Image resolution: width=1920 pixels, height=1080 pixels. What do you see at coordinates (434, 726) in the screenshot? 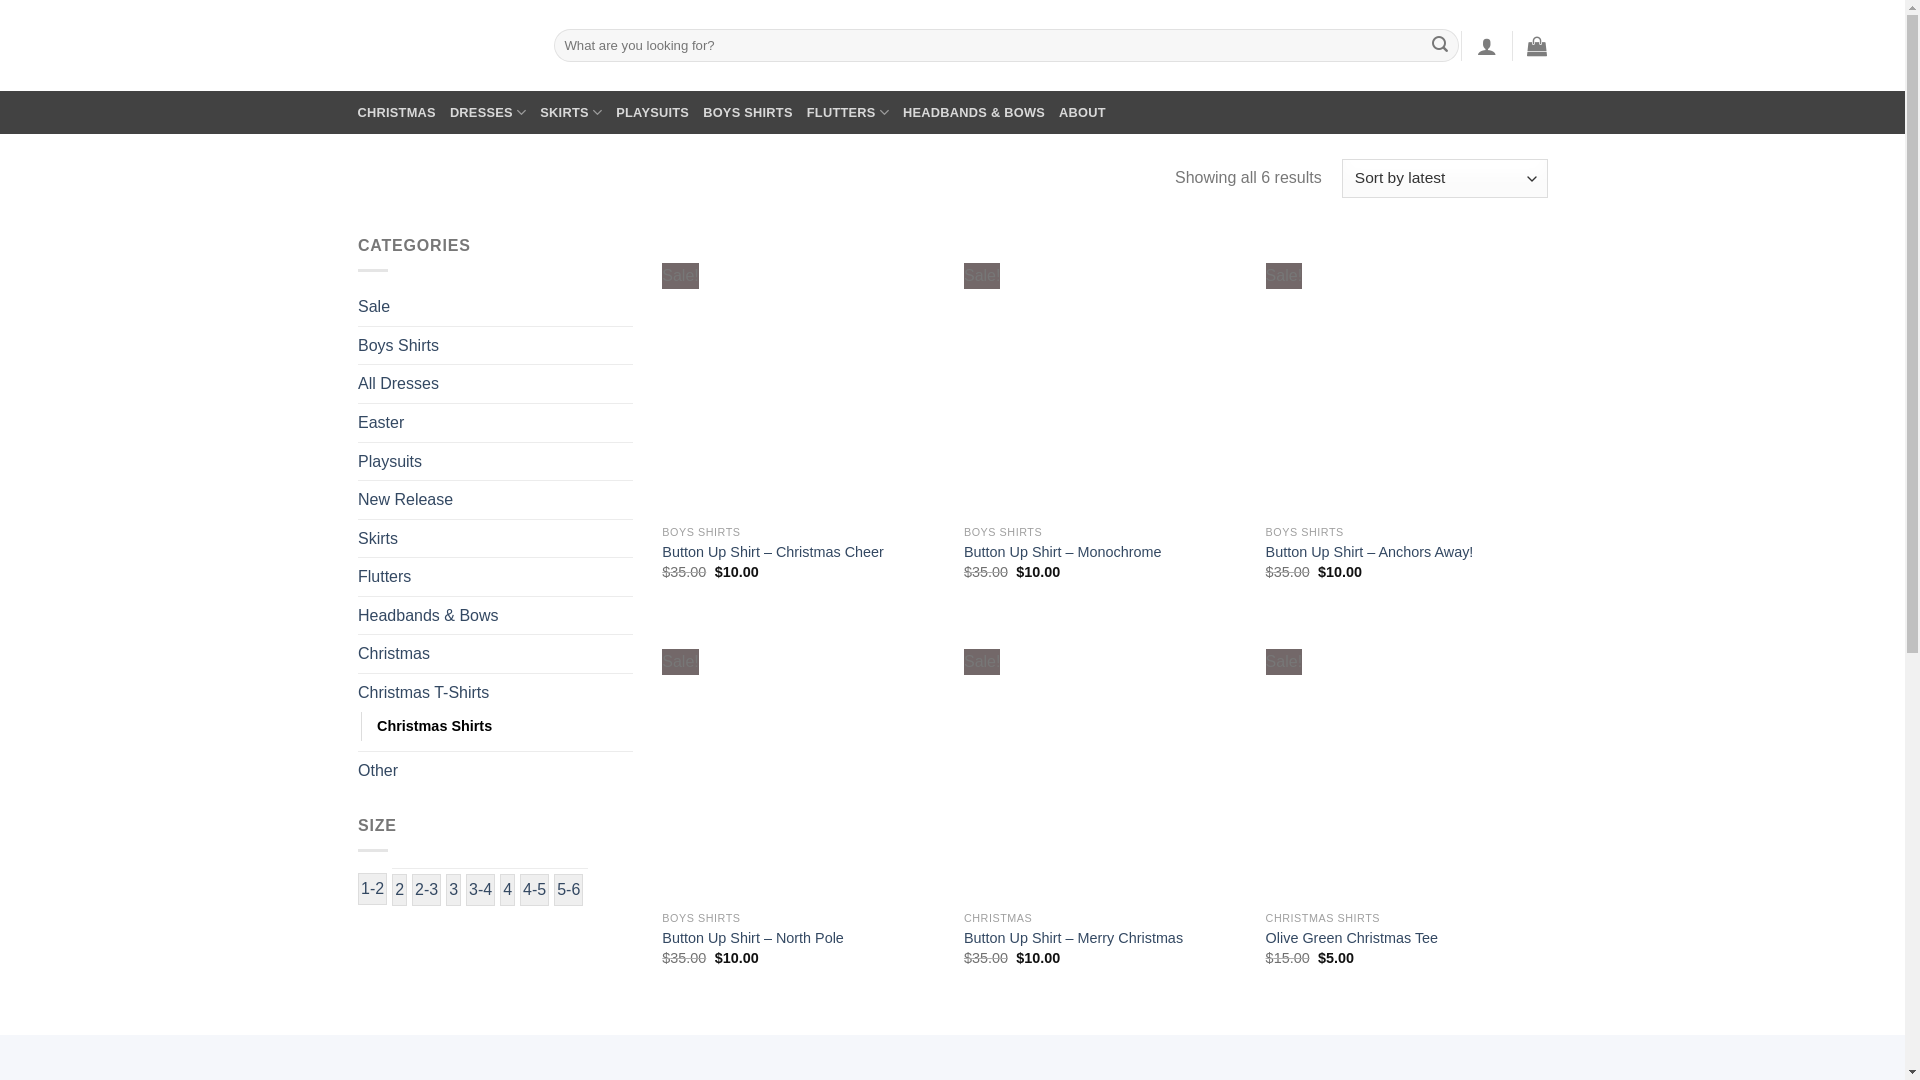
I see `Christmas Shirts` at bounding box center [434, 726].